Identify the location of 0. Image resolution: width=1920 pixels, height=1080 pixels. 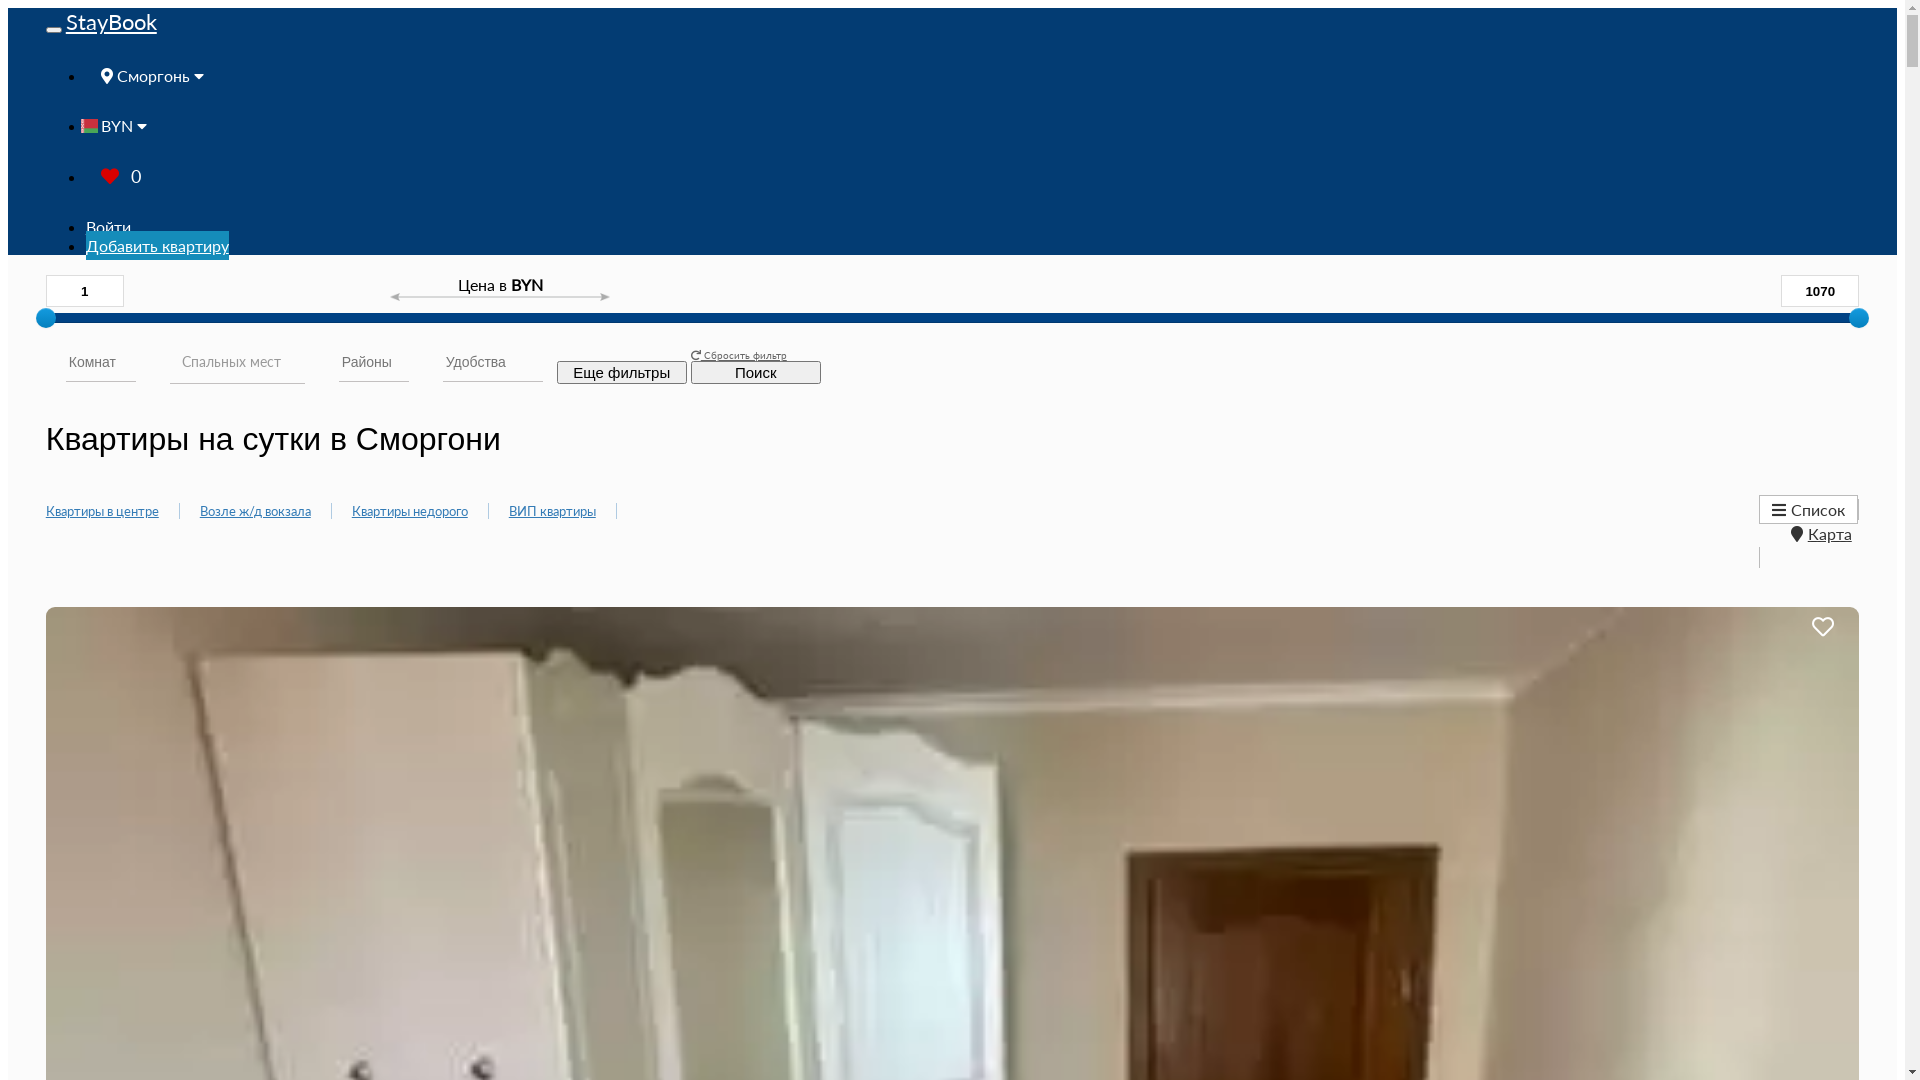
(121, 176).